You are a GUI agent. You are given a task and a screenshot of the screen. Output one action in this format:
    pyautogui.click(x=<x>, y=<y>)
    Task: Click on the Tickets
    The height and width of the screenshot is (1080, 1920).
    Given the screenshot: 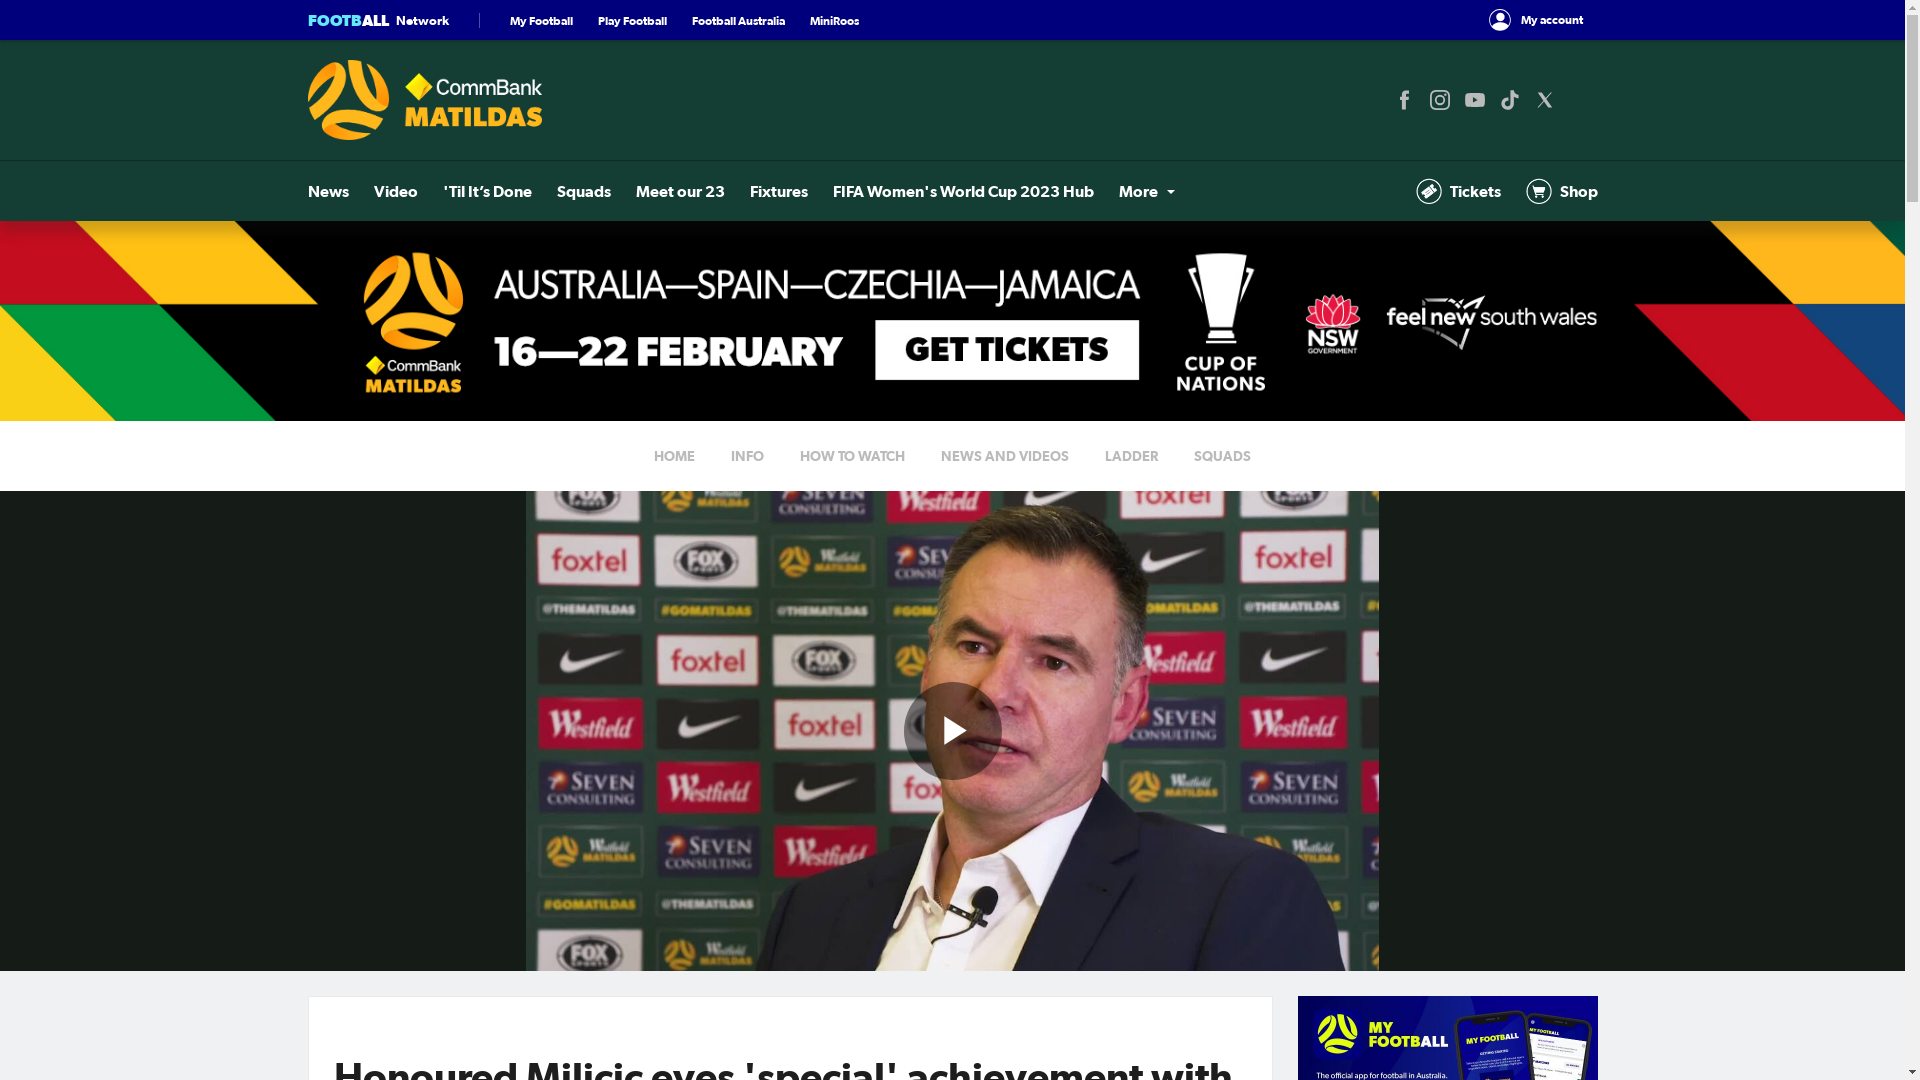 What is the action you would take?
    pyautogui.click(x=1458, y=191)
    